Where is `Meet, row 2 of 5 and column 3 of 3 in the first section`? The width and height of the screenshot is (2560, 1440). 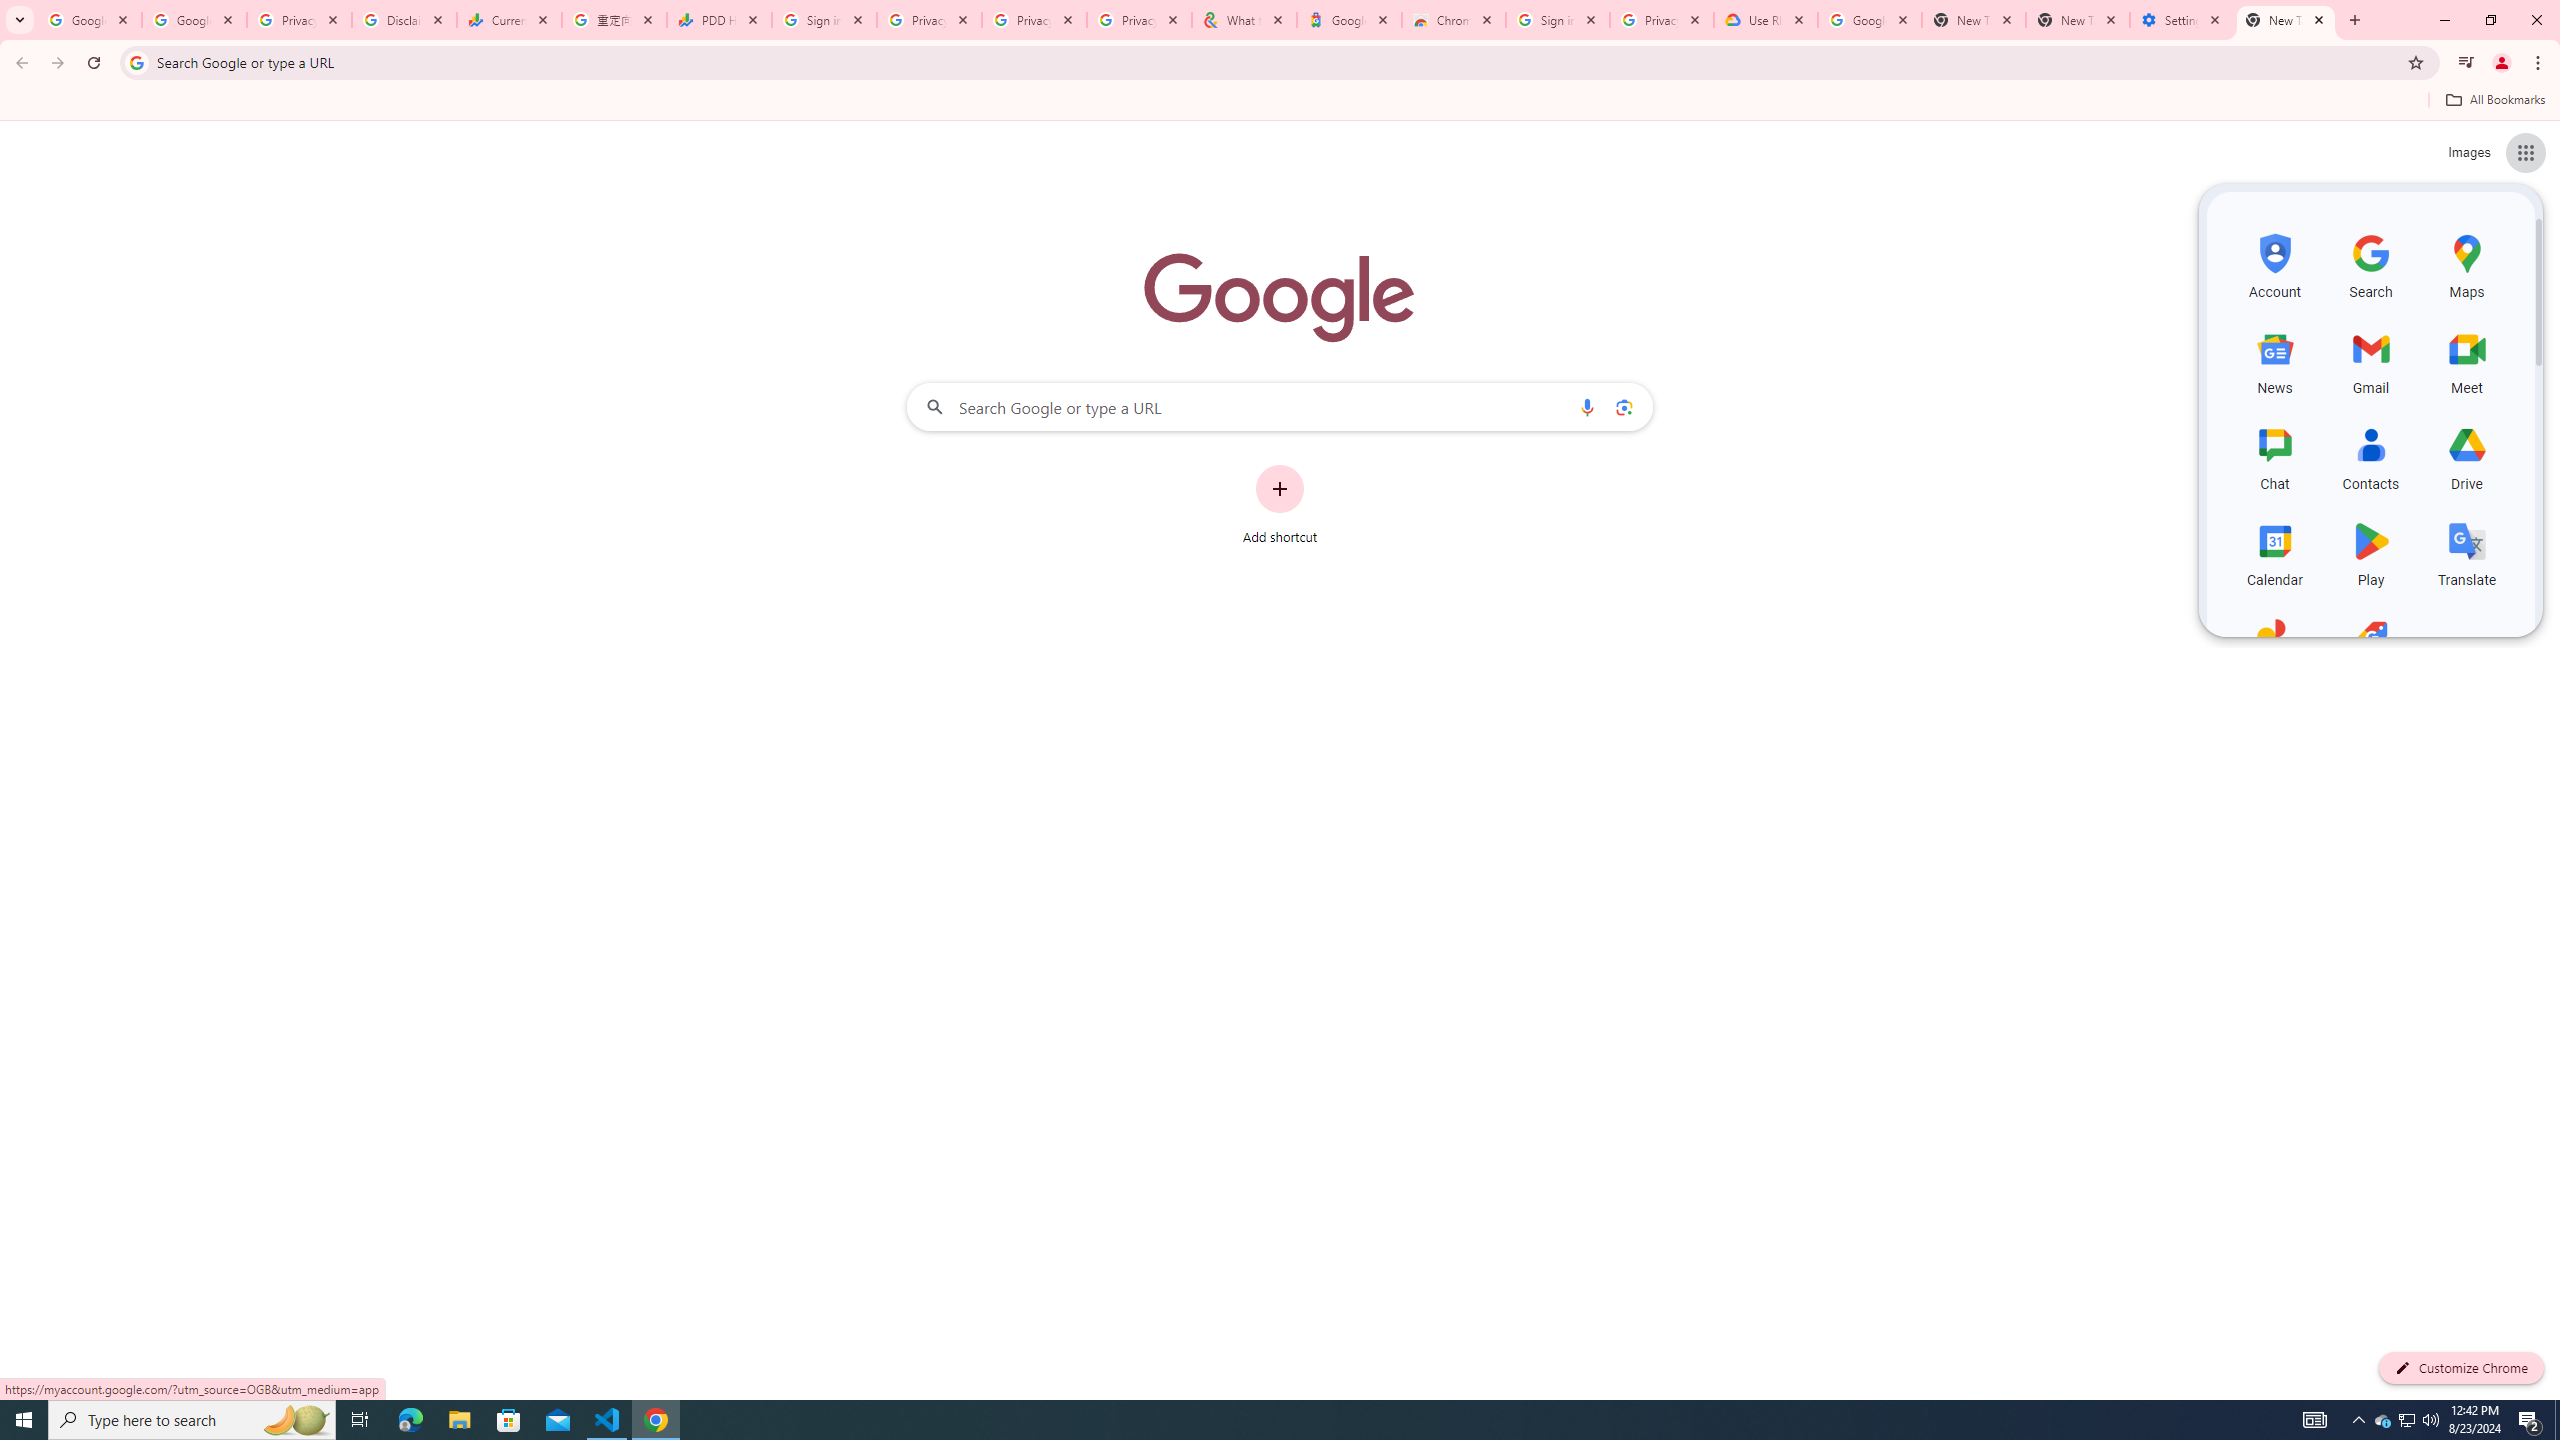
Meet, row 2 of 5 and column 3 of 3 in the first section is located at coordinates (2466, 360).